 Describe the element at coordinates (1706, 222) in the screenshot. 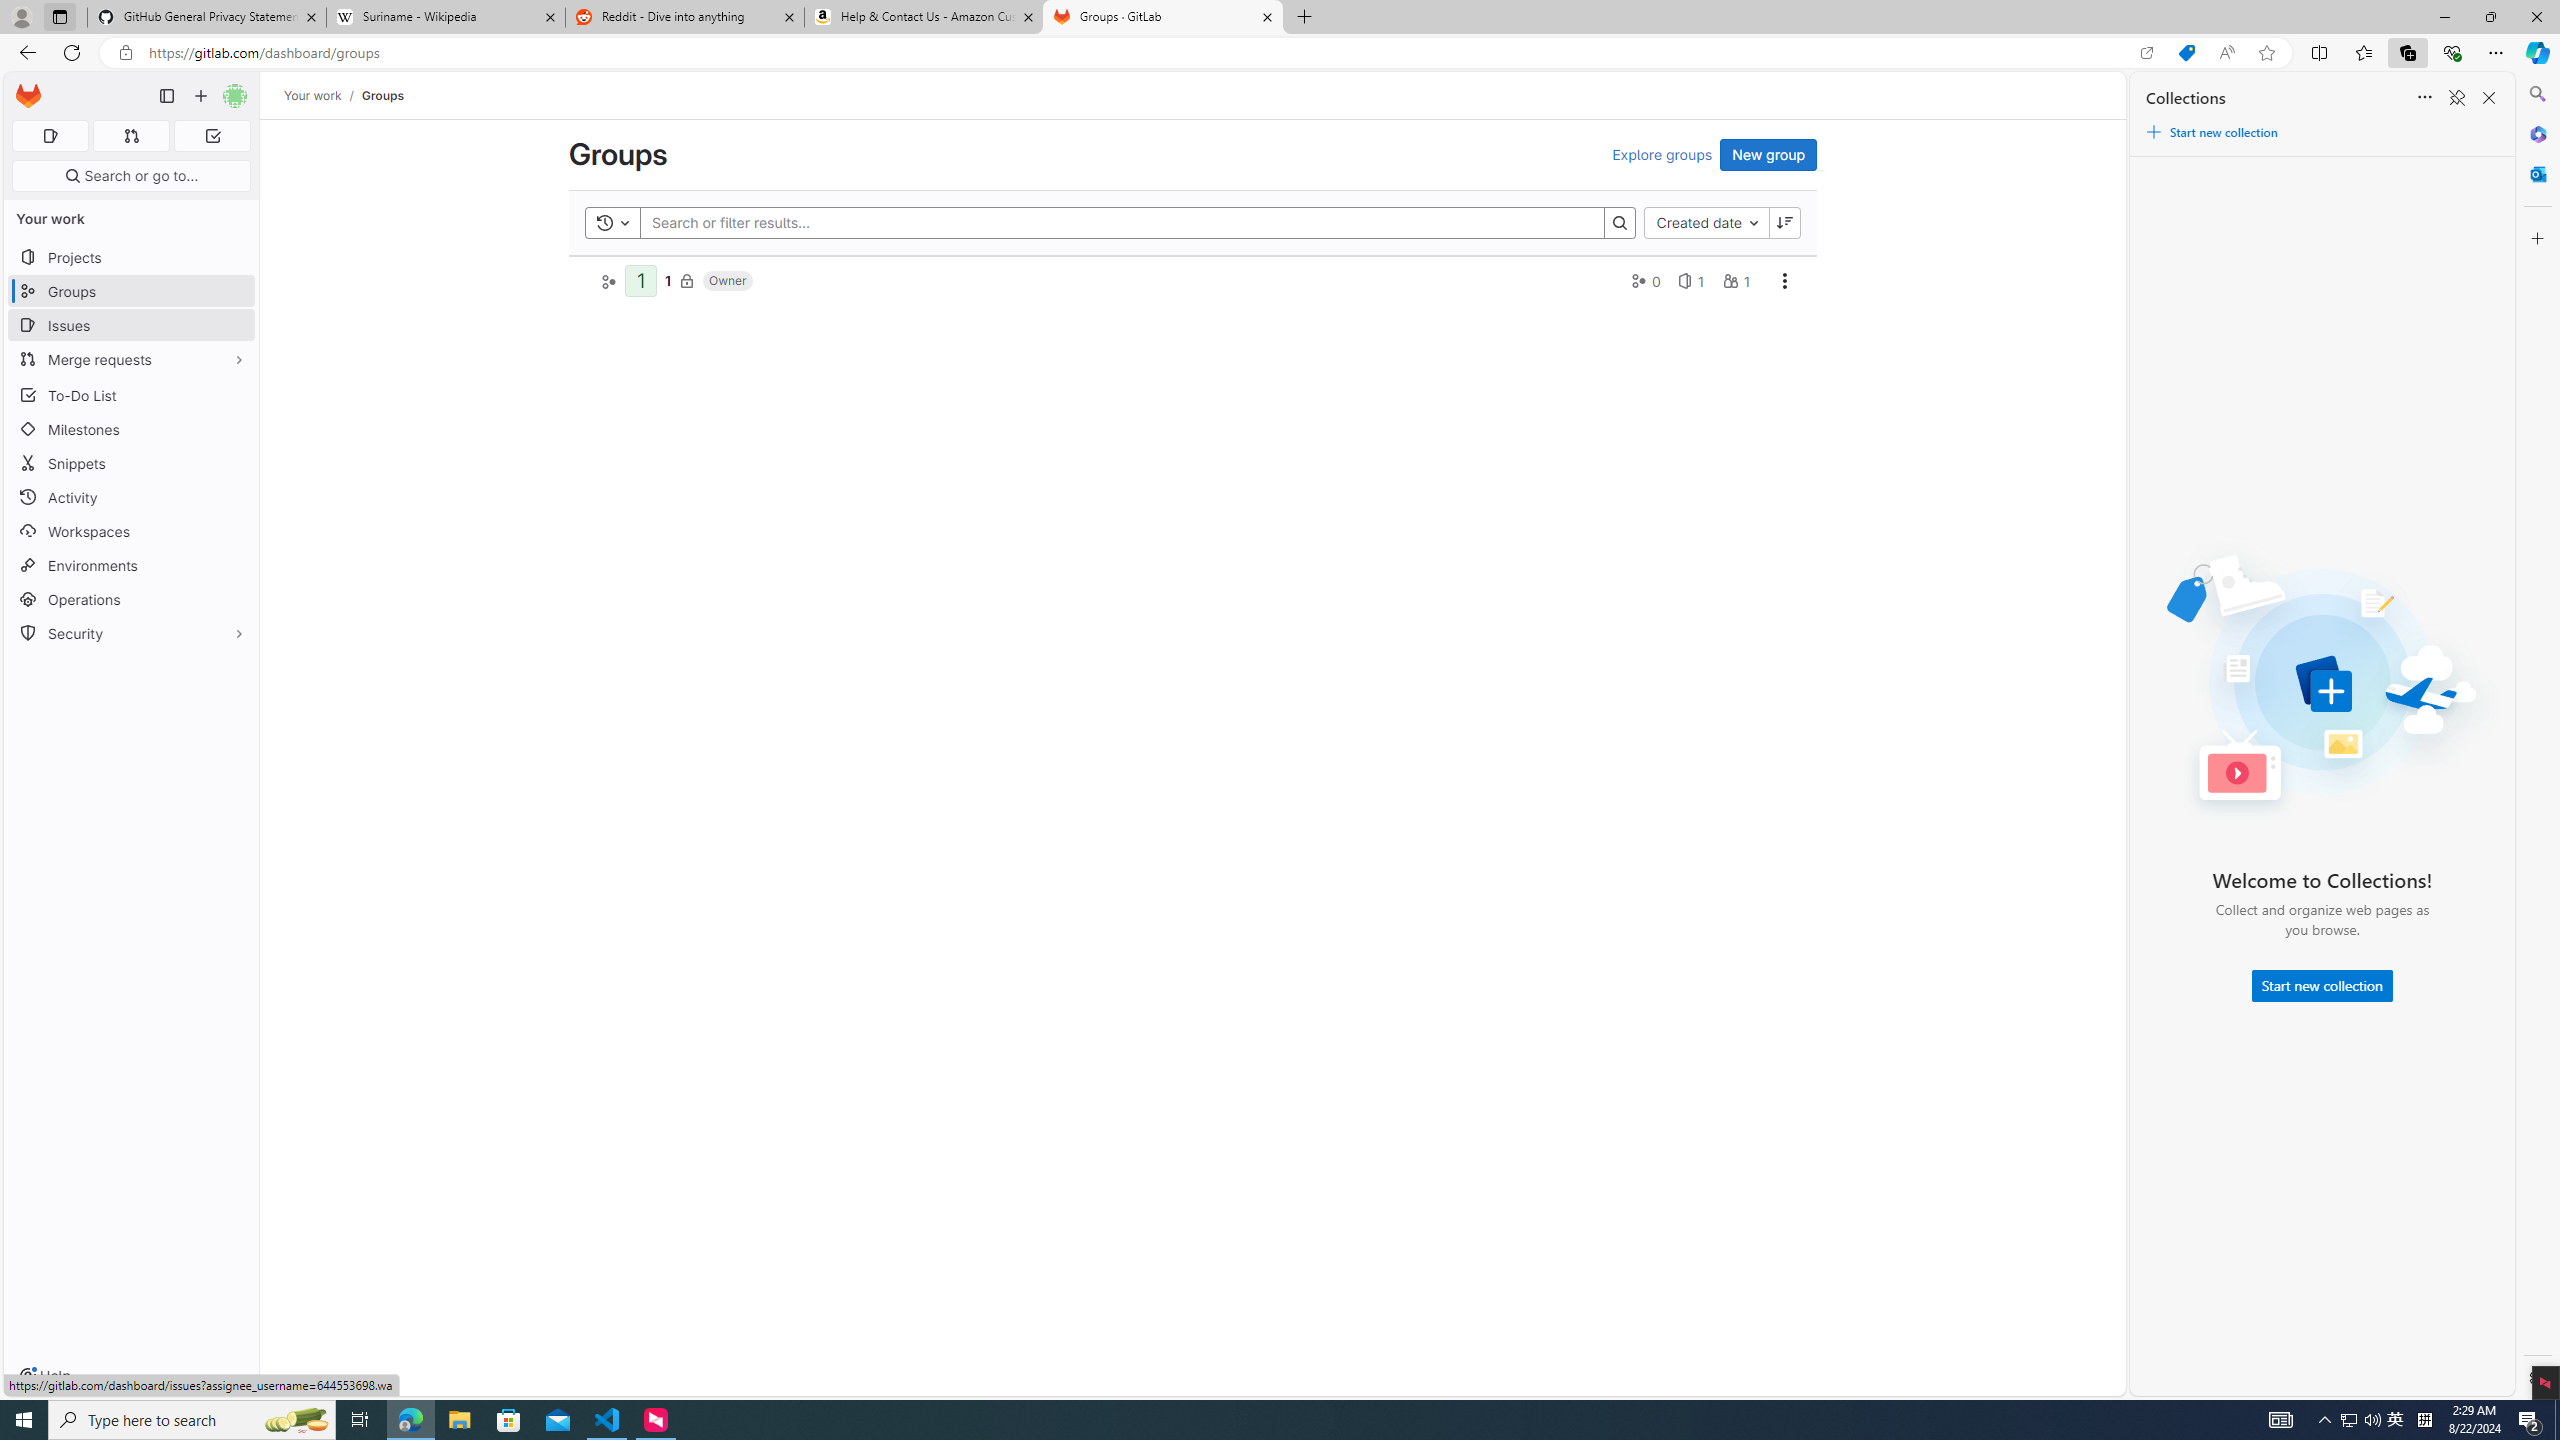

I see `Created date` at that location.